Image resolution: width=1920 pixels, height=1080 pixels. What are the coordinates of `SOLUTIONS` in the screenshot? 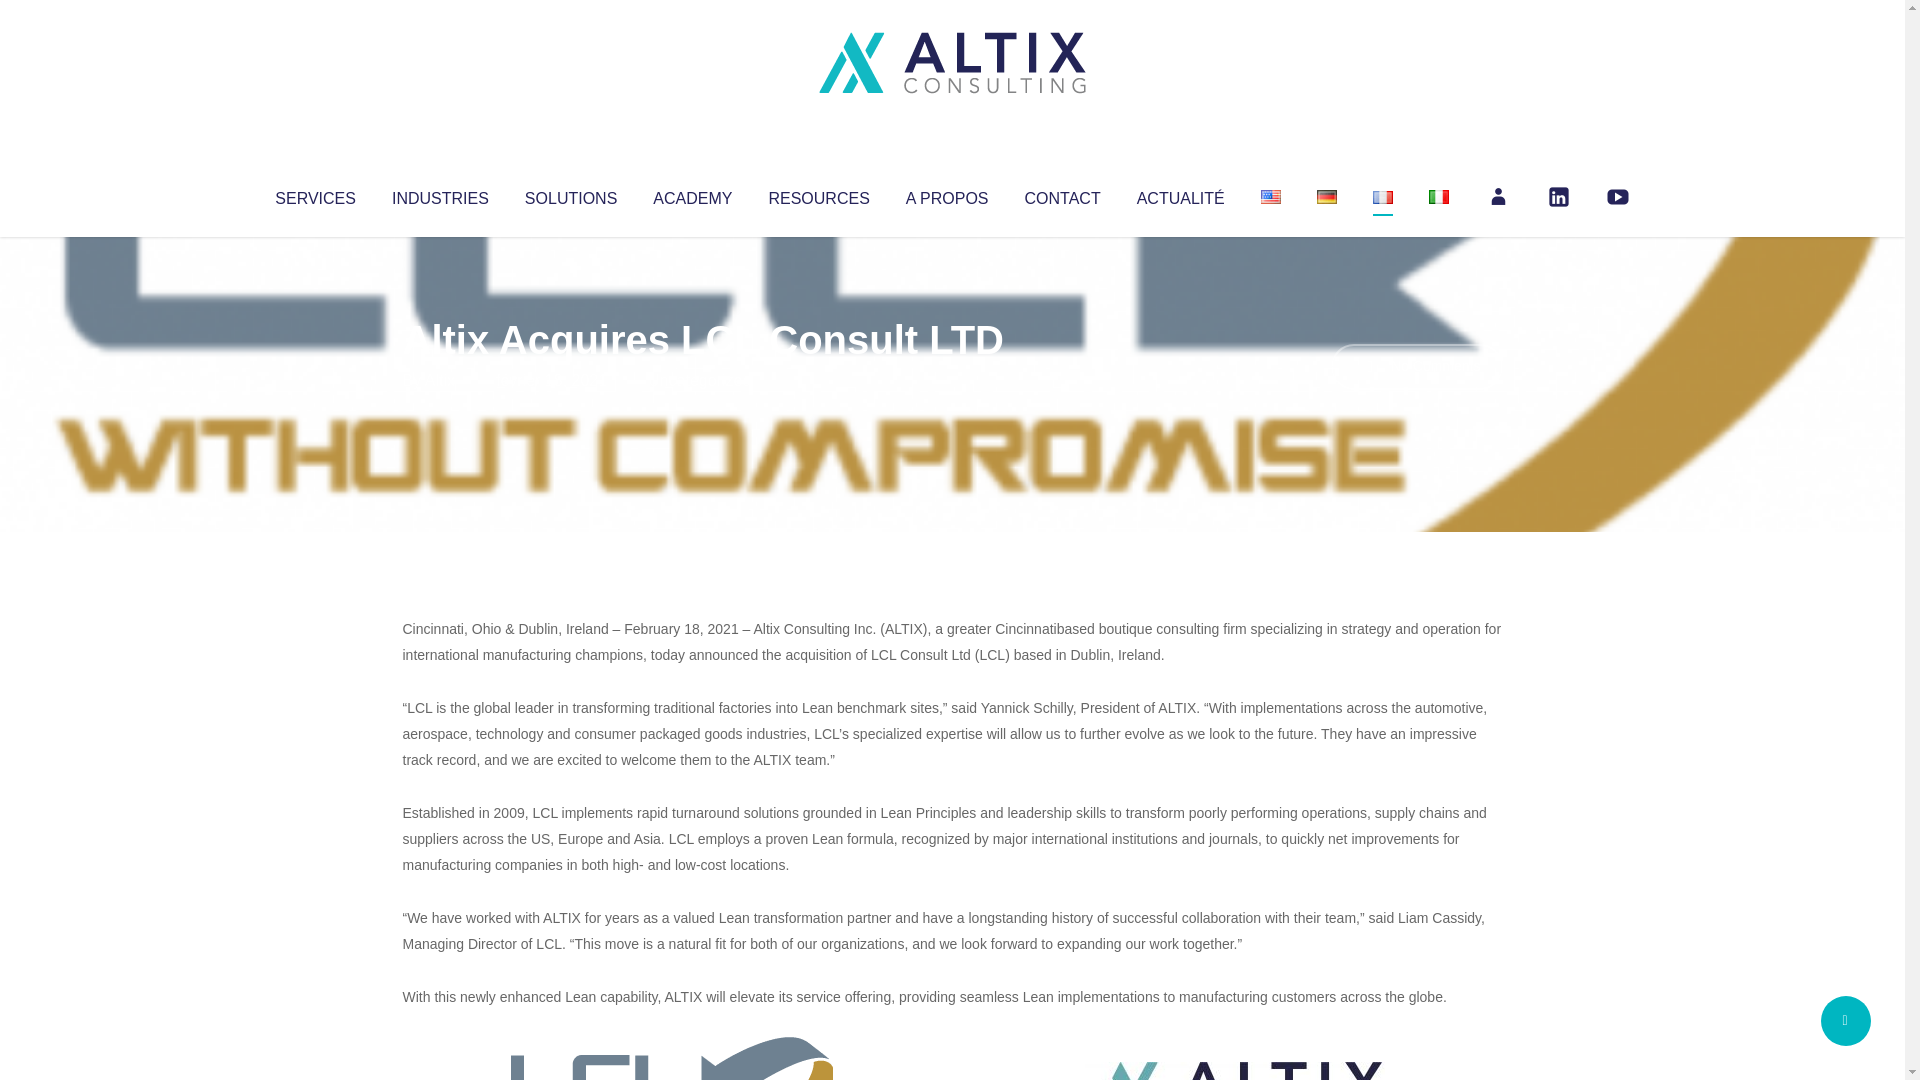 It's located at (570, 194).